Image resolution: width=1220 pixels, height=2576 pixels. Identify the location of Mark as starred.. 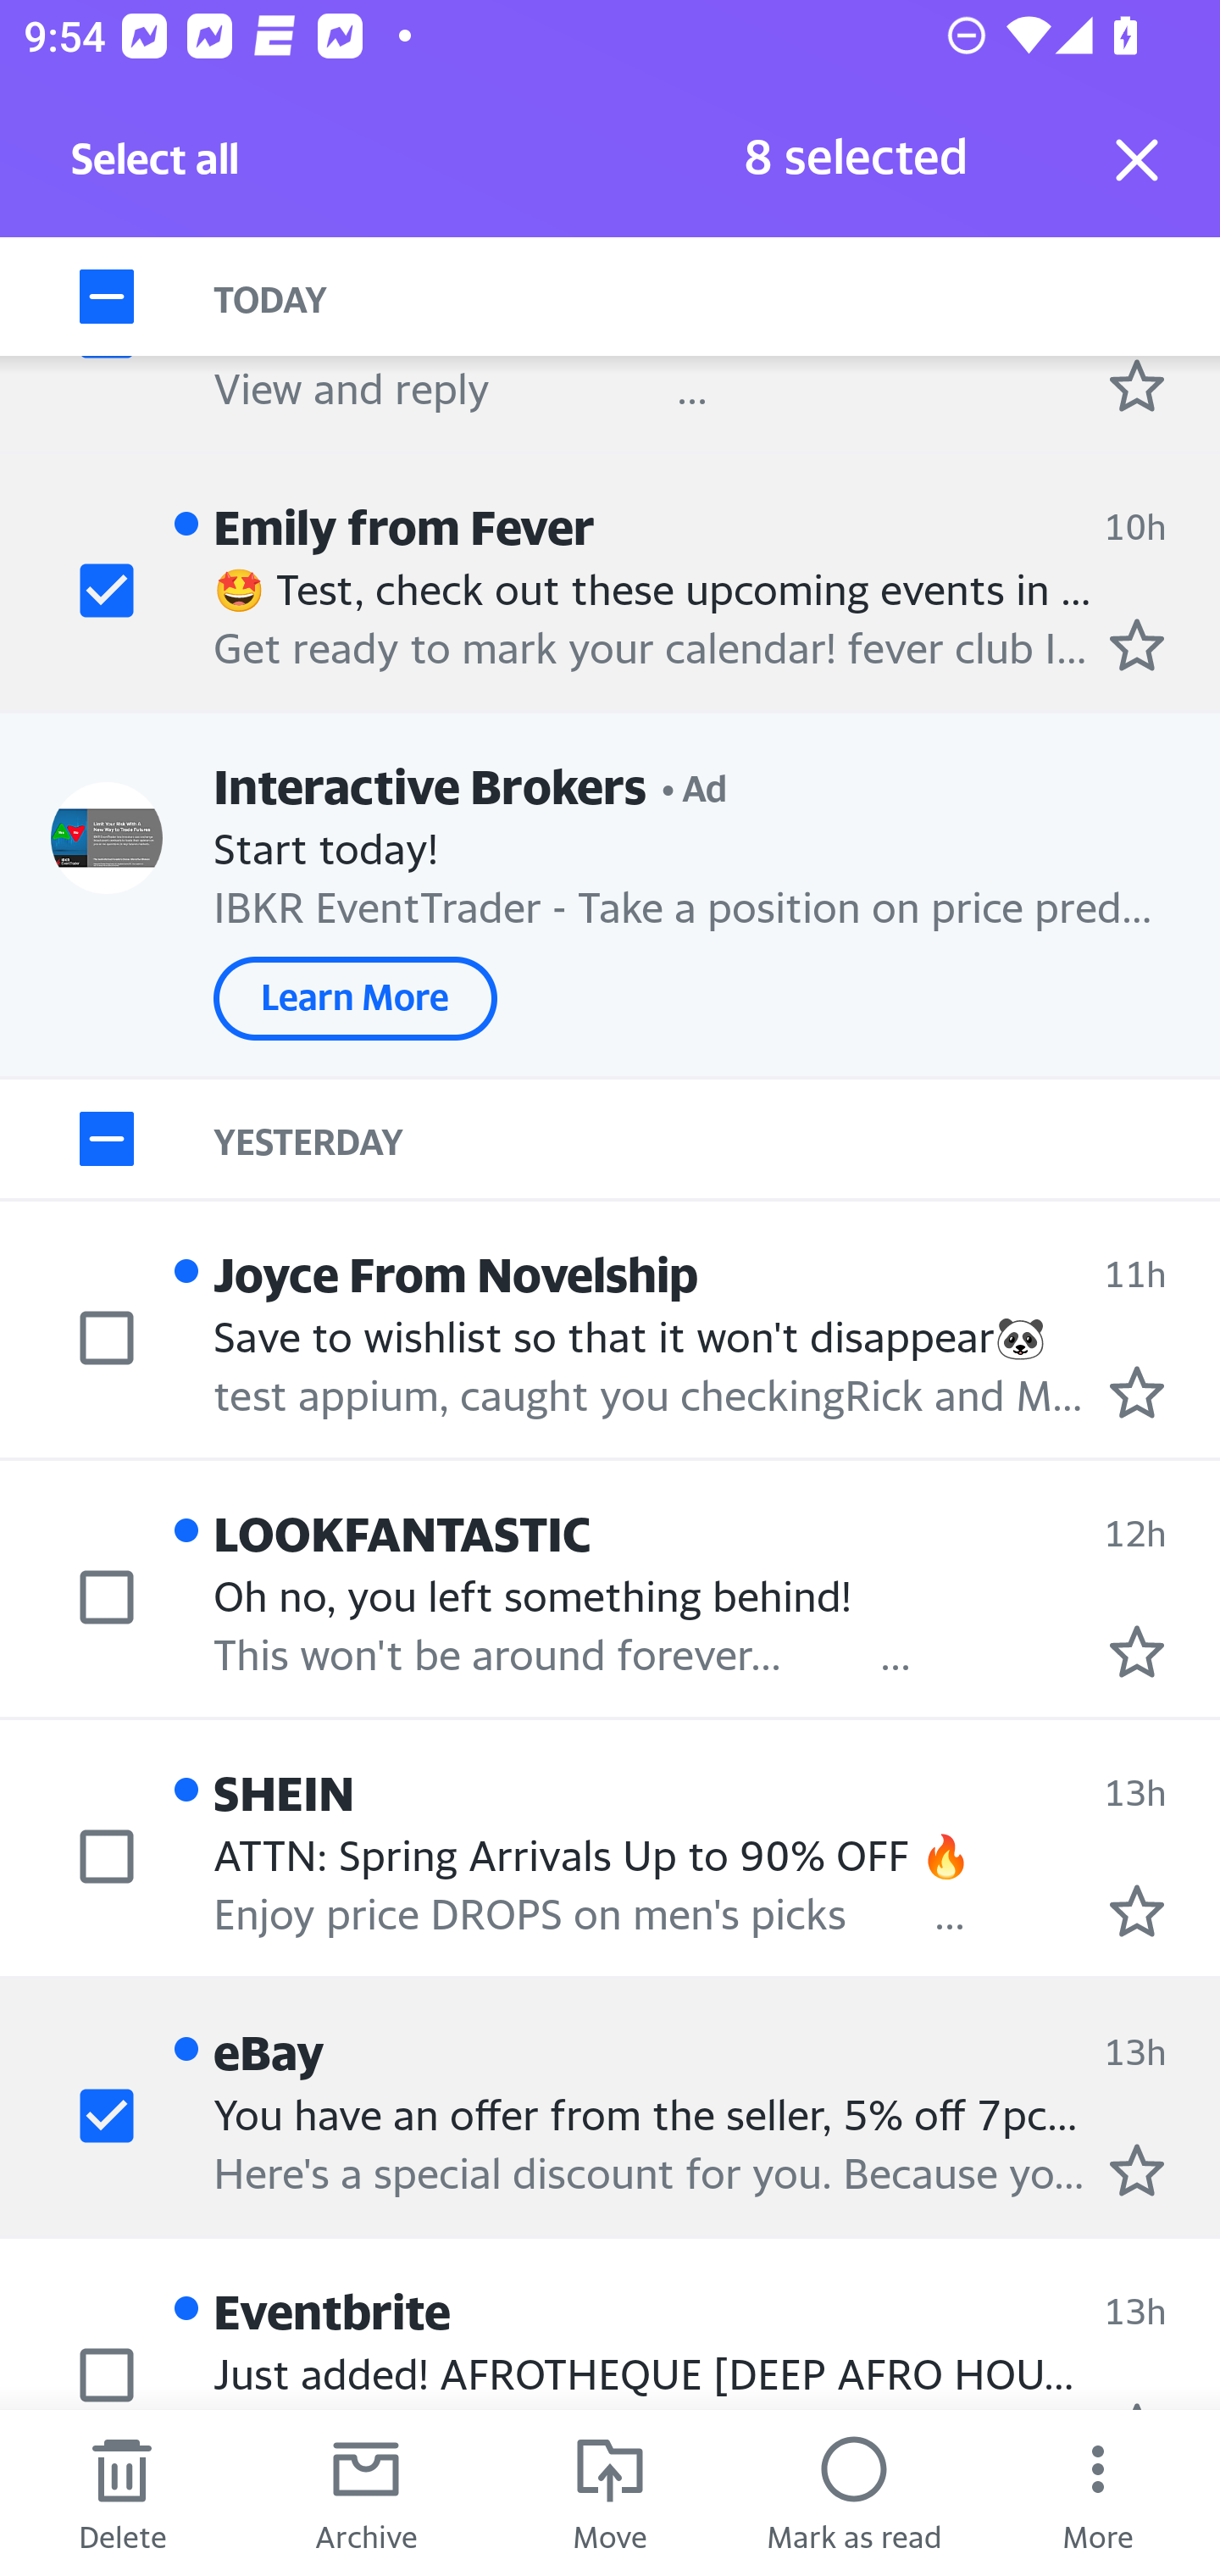
(1137, 1392).